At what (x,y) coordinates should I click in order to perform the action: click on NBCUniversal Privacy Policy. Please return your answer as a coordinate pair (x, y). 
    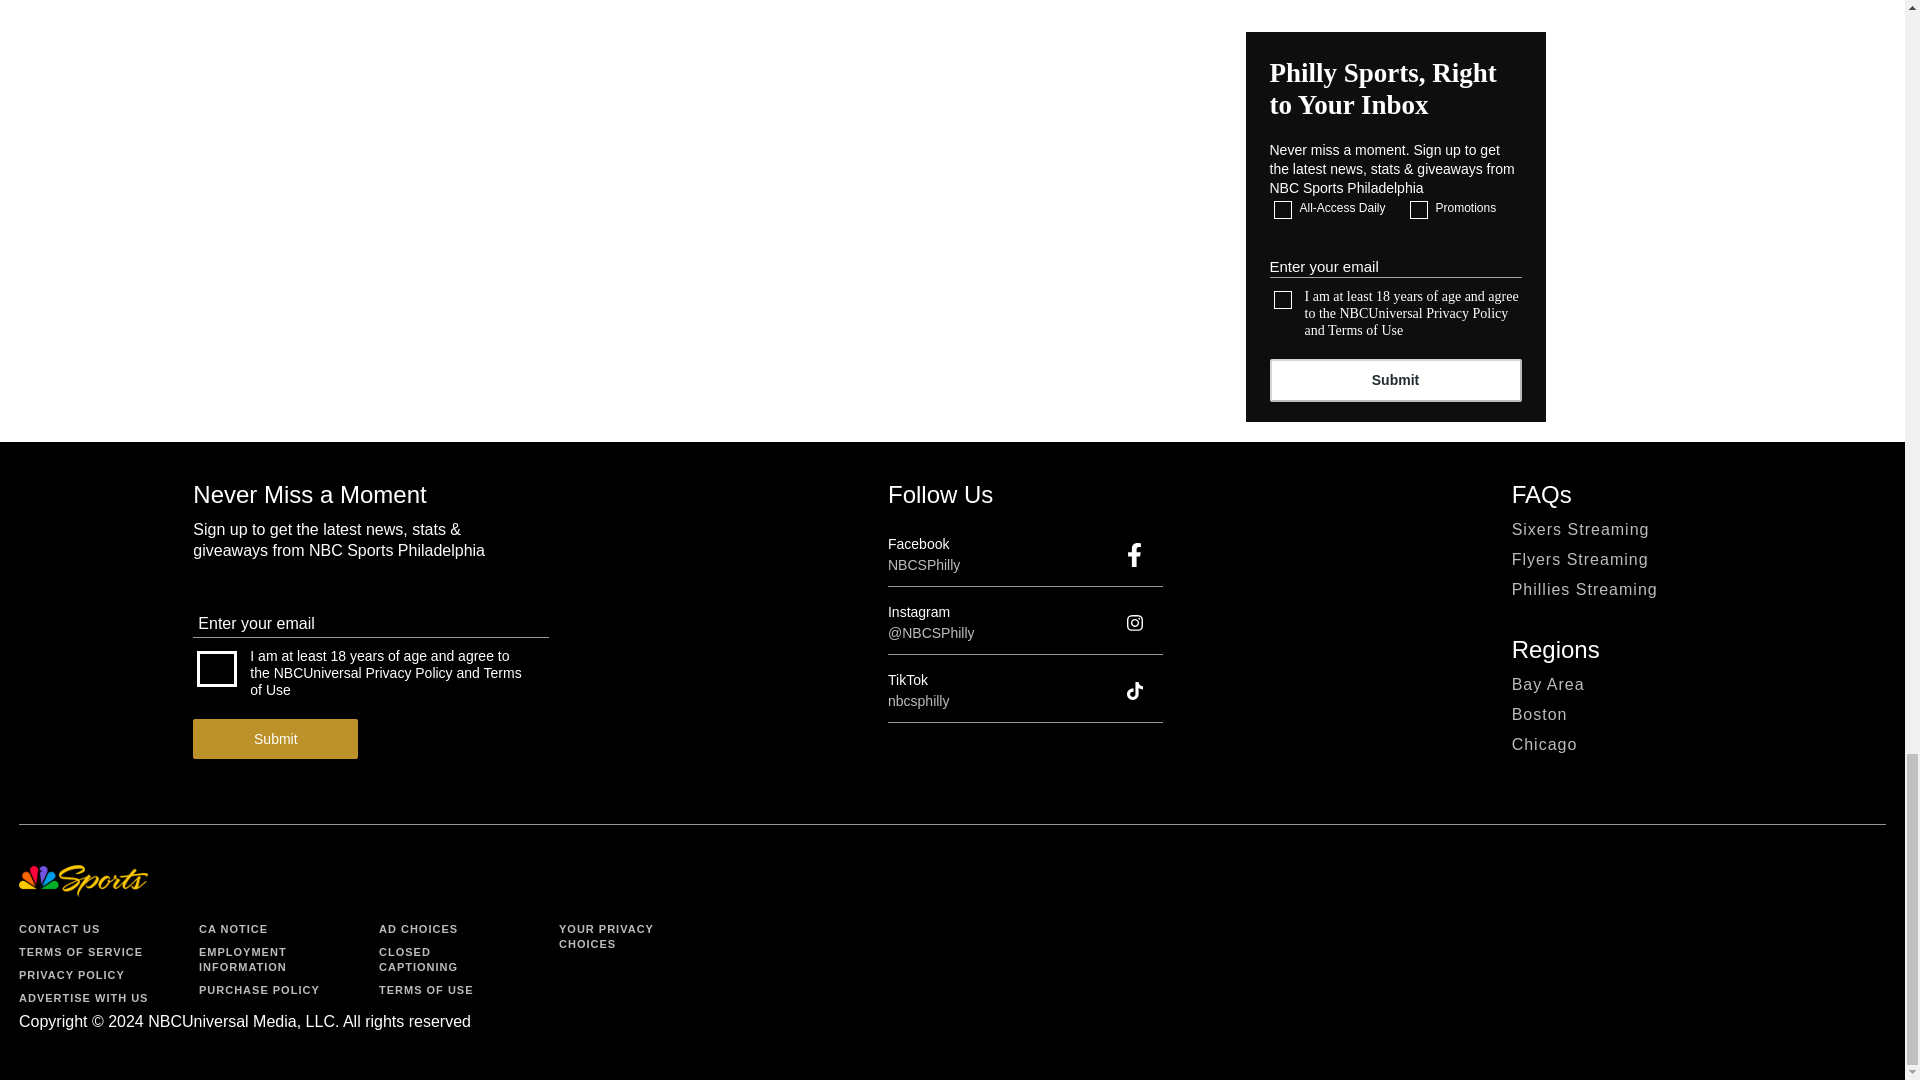
    Looking at the image, I should click on (364, 673).